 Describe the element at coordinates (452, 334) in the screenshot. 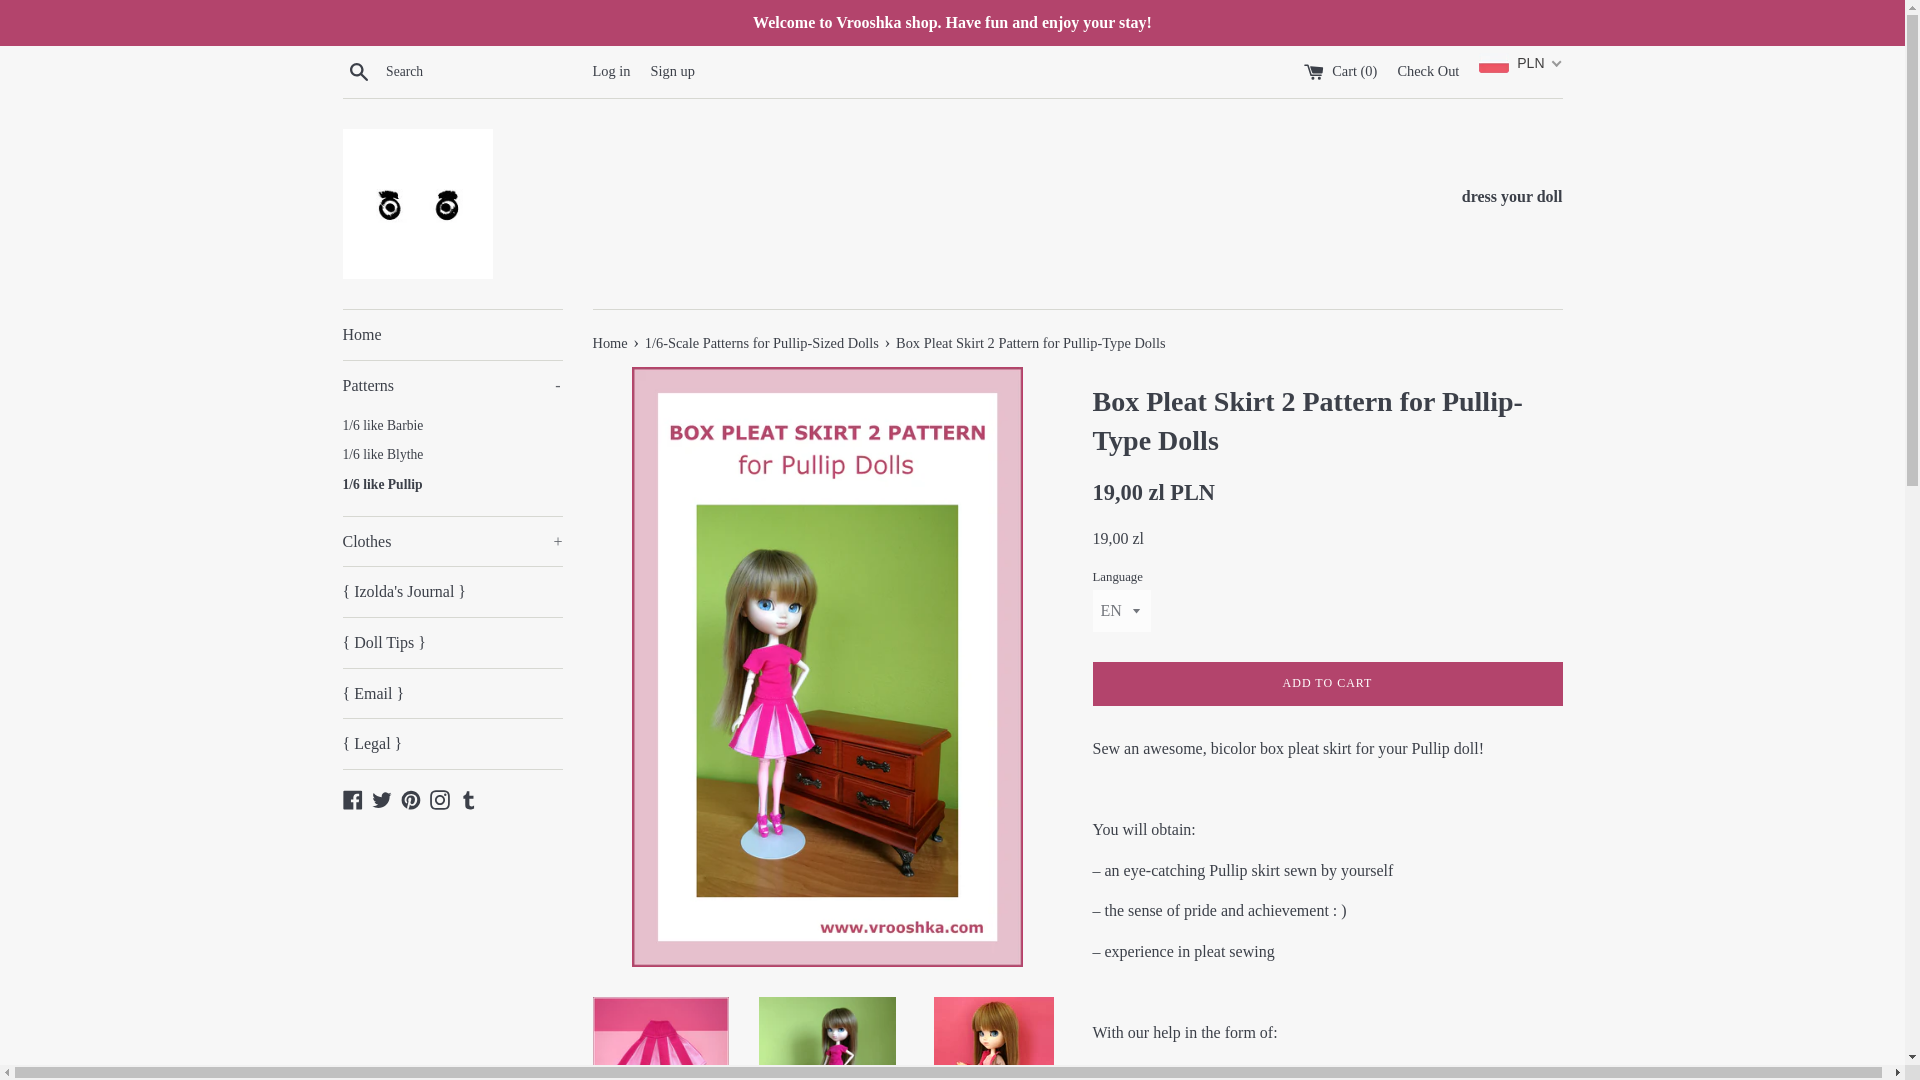

I see `Home` at that location.